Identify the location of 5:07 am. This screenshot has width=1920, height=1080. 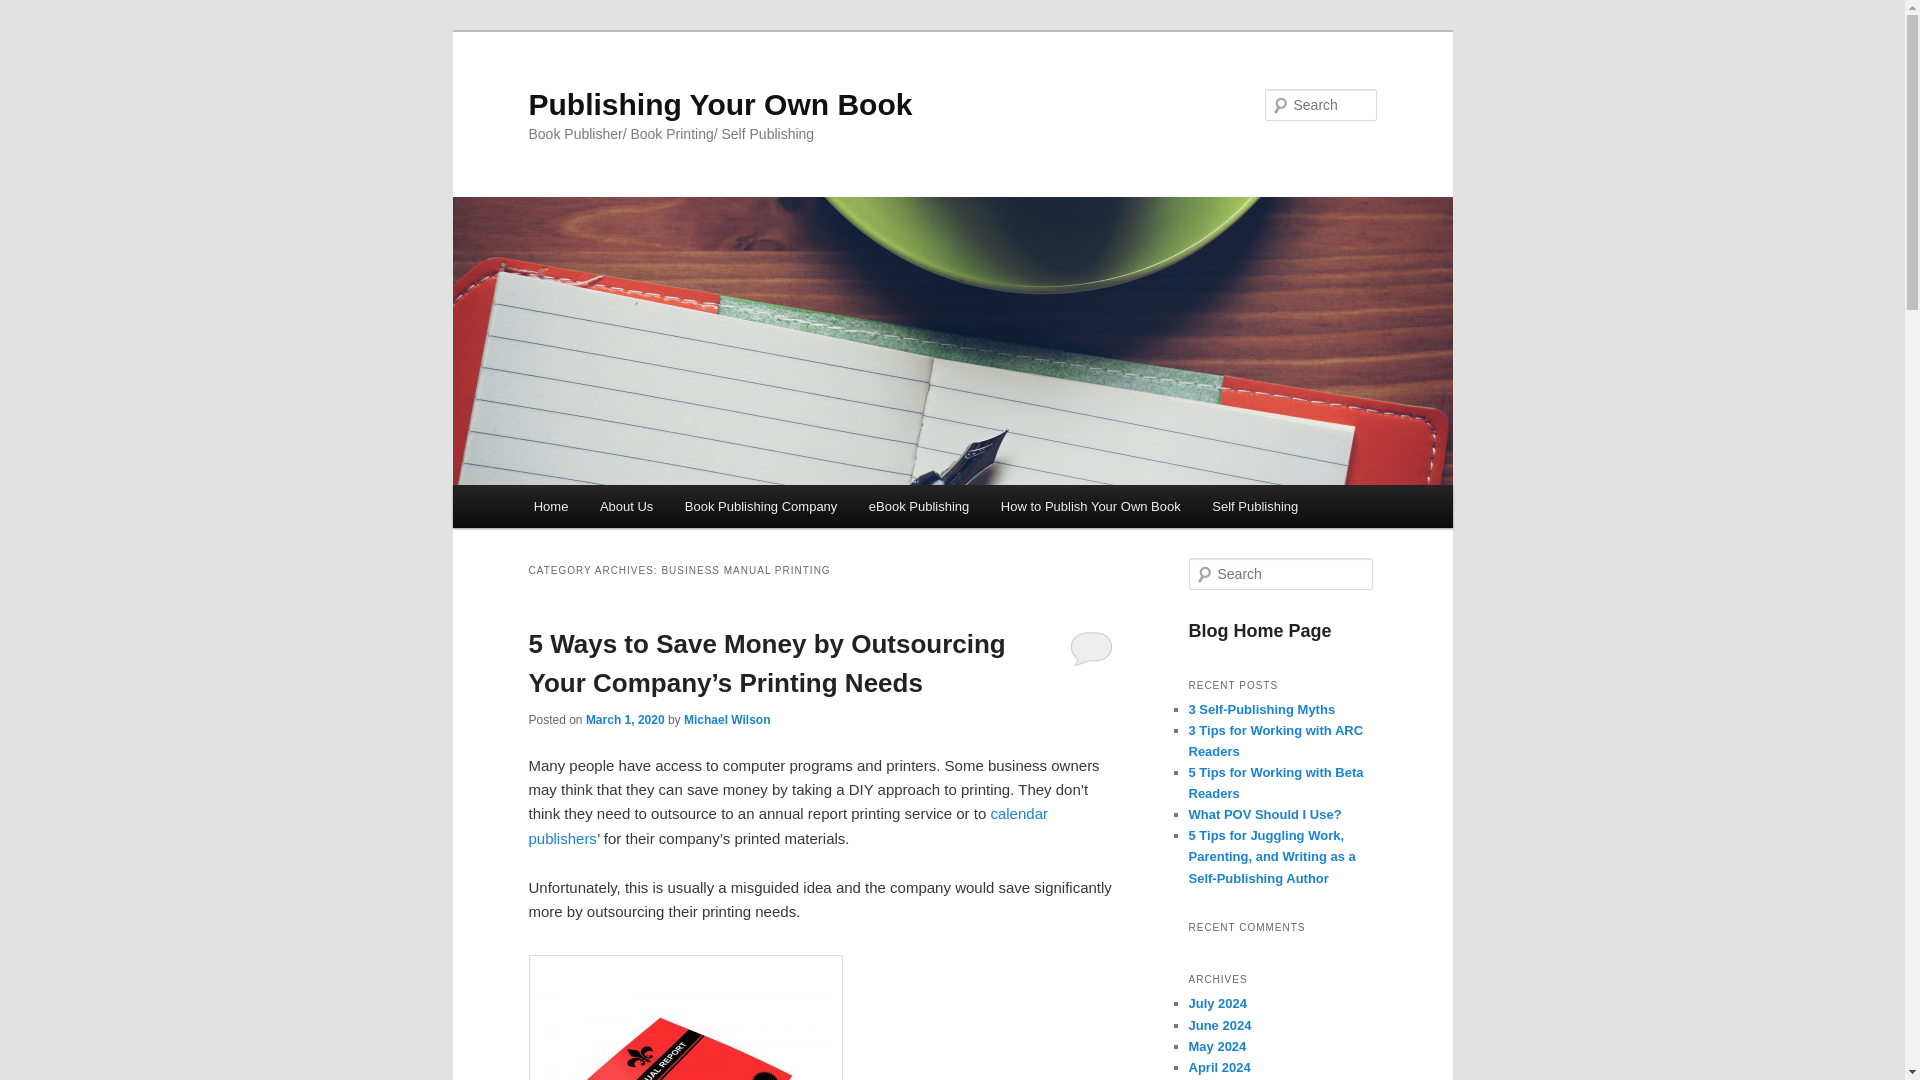
(624, 719).